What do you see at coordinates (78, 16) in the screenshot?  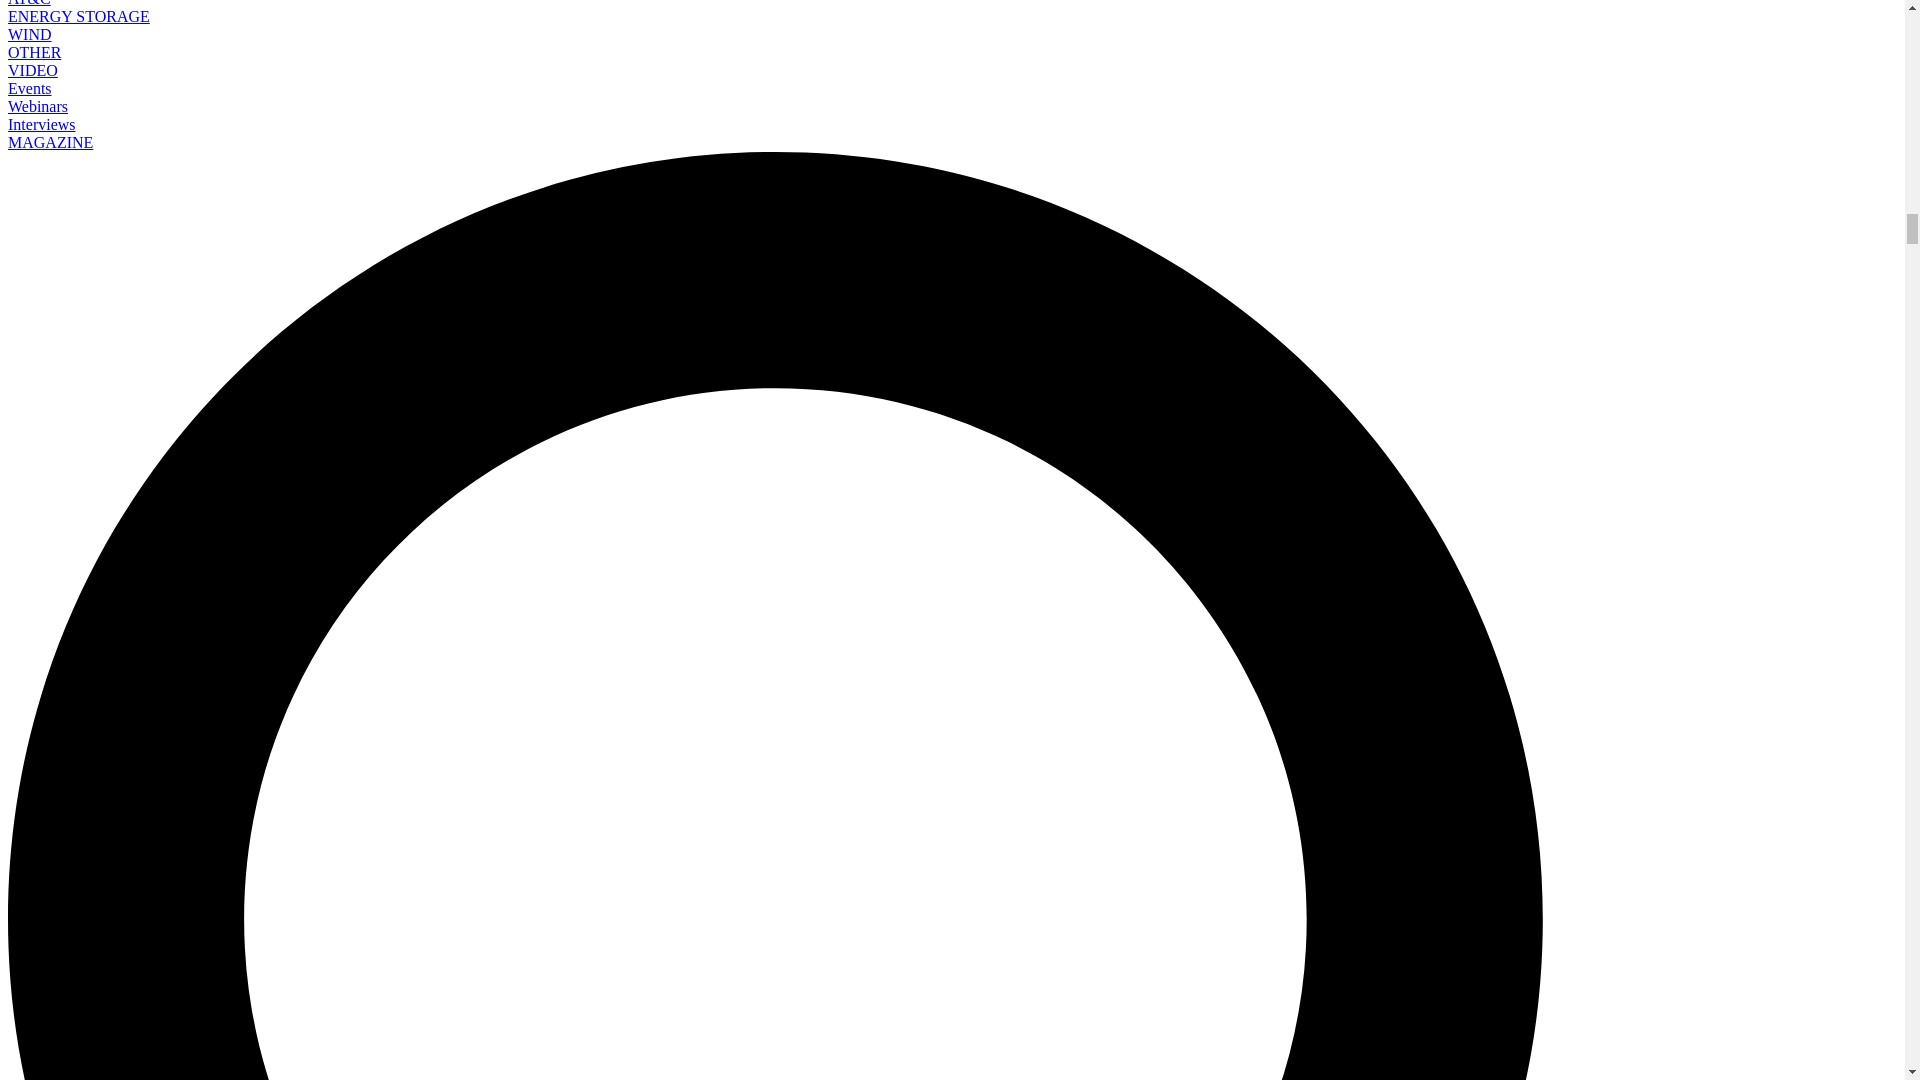 I see `ENERGY STORAGE` at bounding box center [78, 16].